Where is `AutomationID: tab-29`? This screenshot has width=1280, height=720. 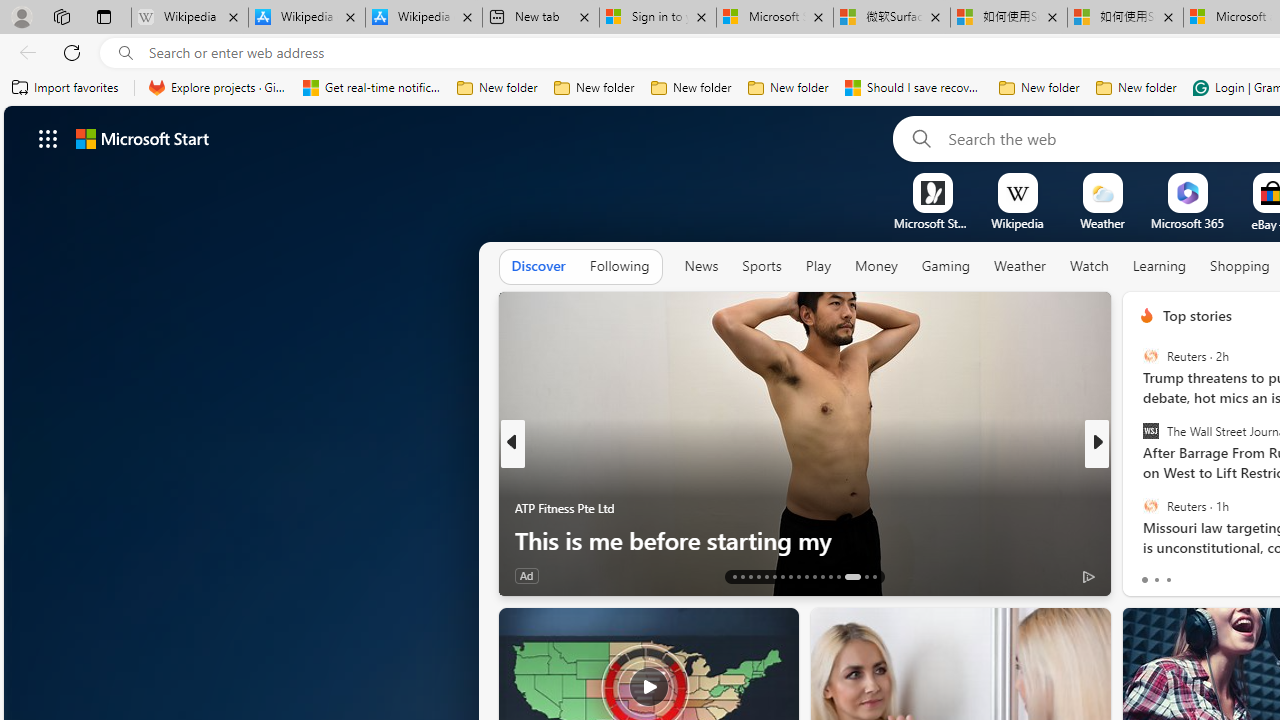
AutomationID: tab-29 is located at coordinates (874, 576).